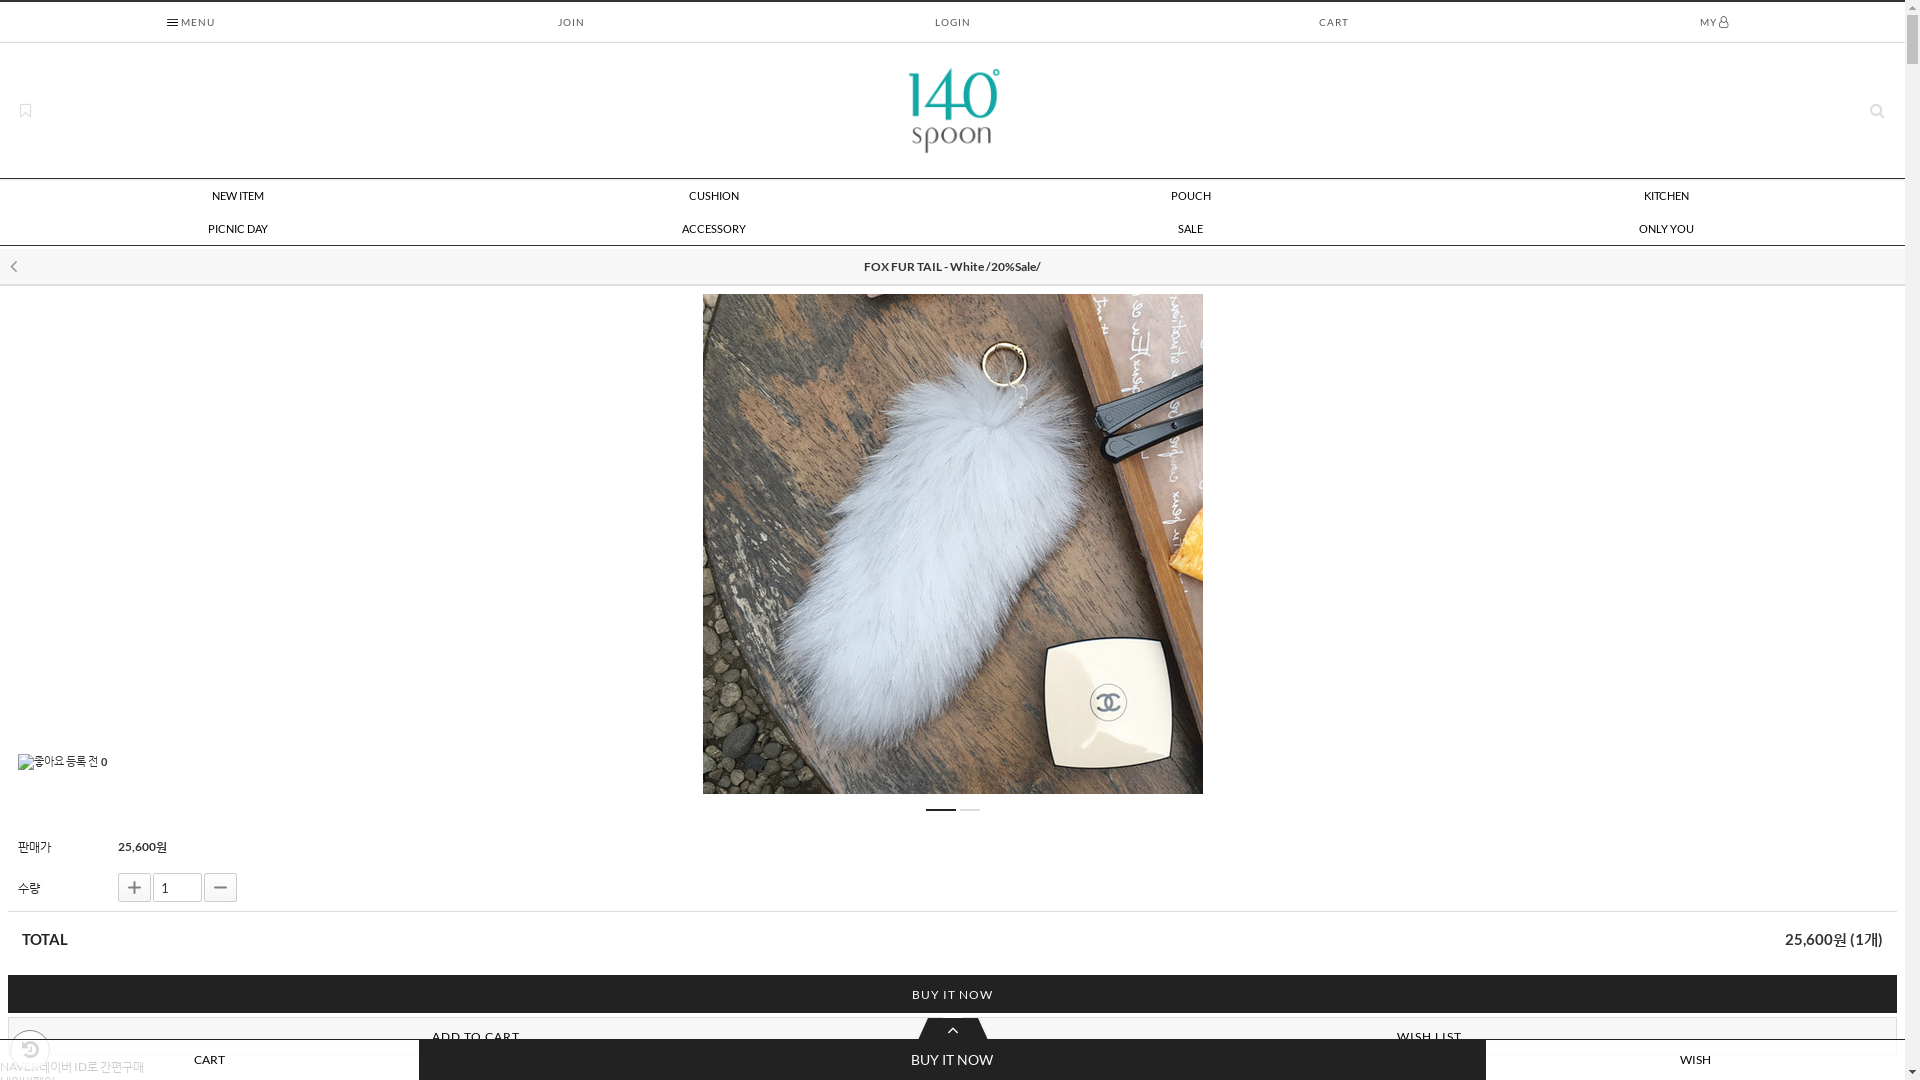  Describe the element at coordinates (476, 1036) in the screenshot. I see `ADD TO CART` at that location.